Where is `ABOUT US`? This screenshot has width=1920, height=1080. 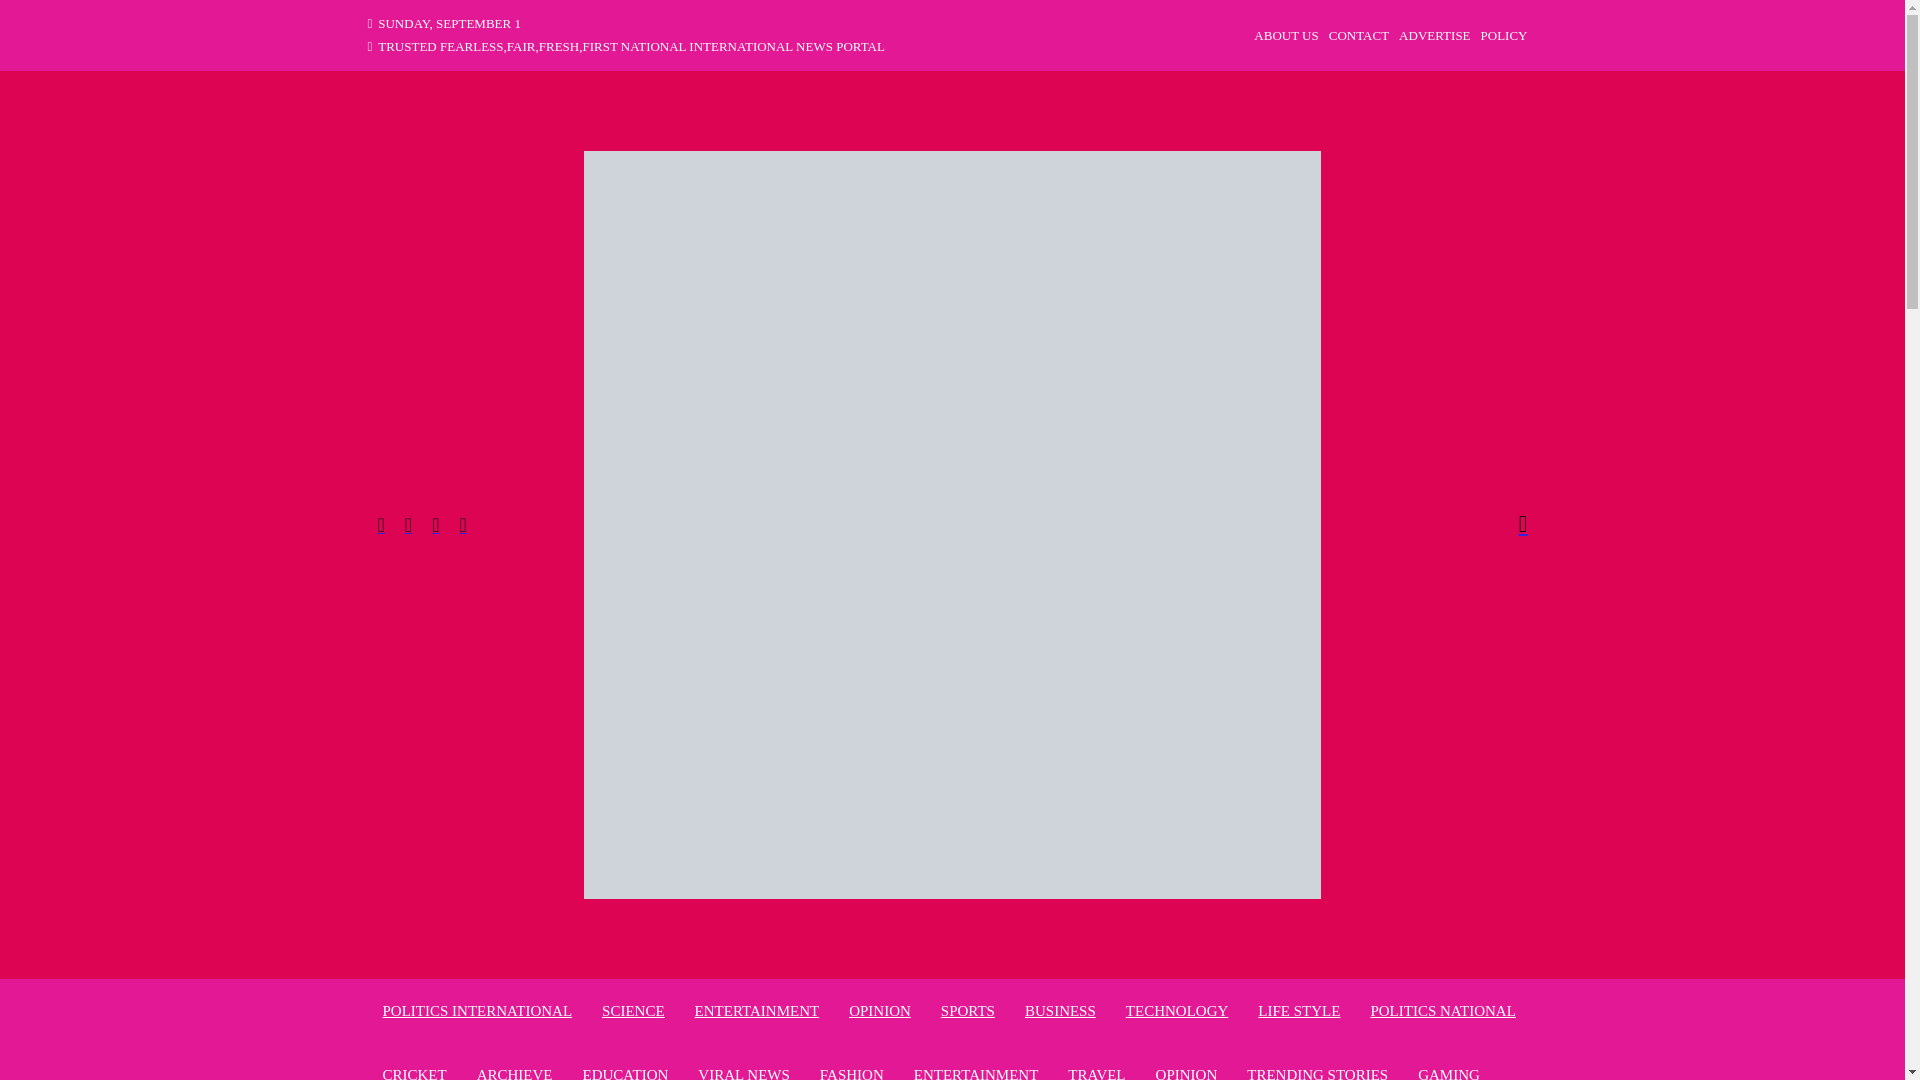 ABOUT US is located at coordinates (1285, 36).